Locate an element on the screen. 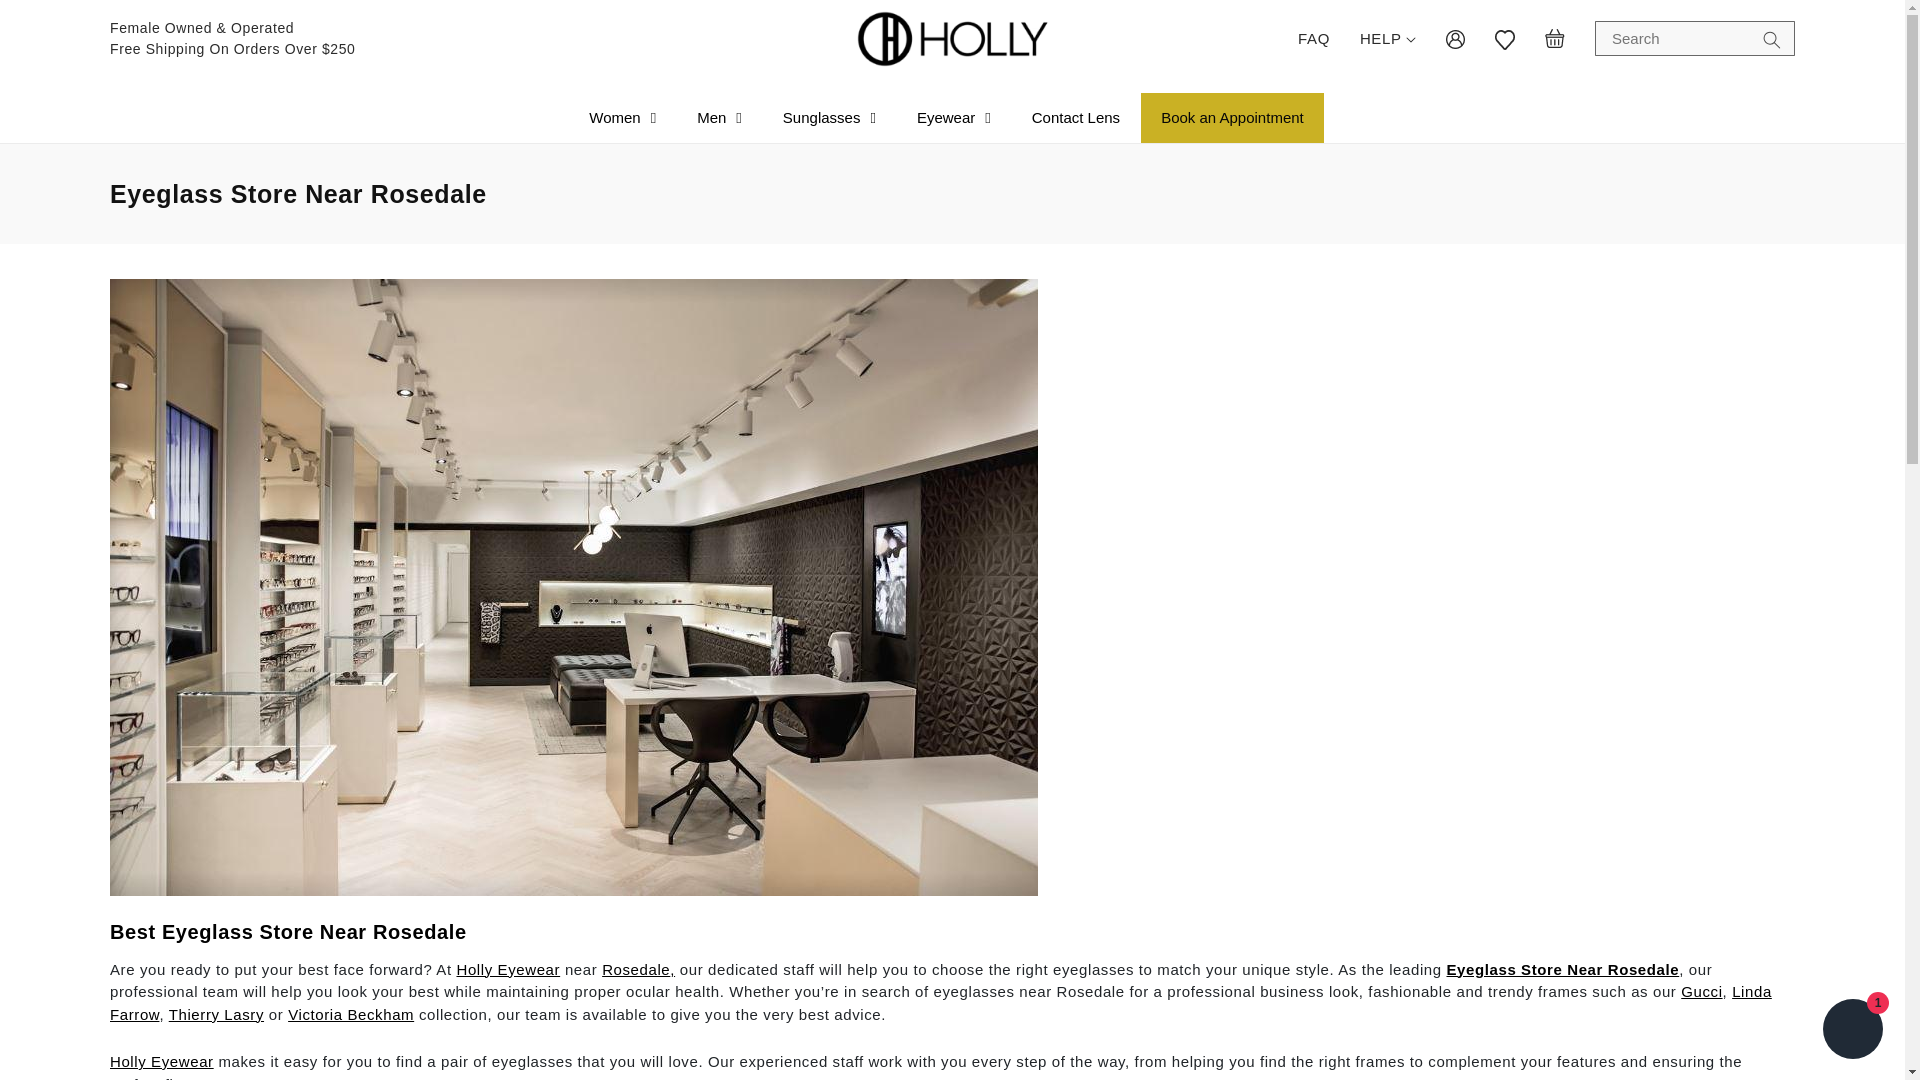  FAQ is located at coordinates (1314, 38).